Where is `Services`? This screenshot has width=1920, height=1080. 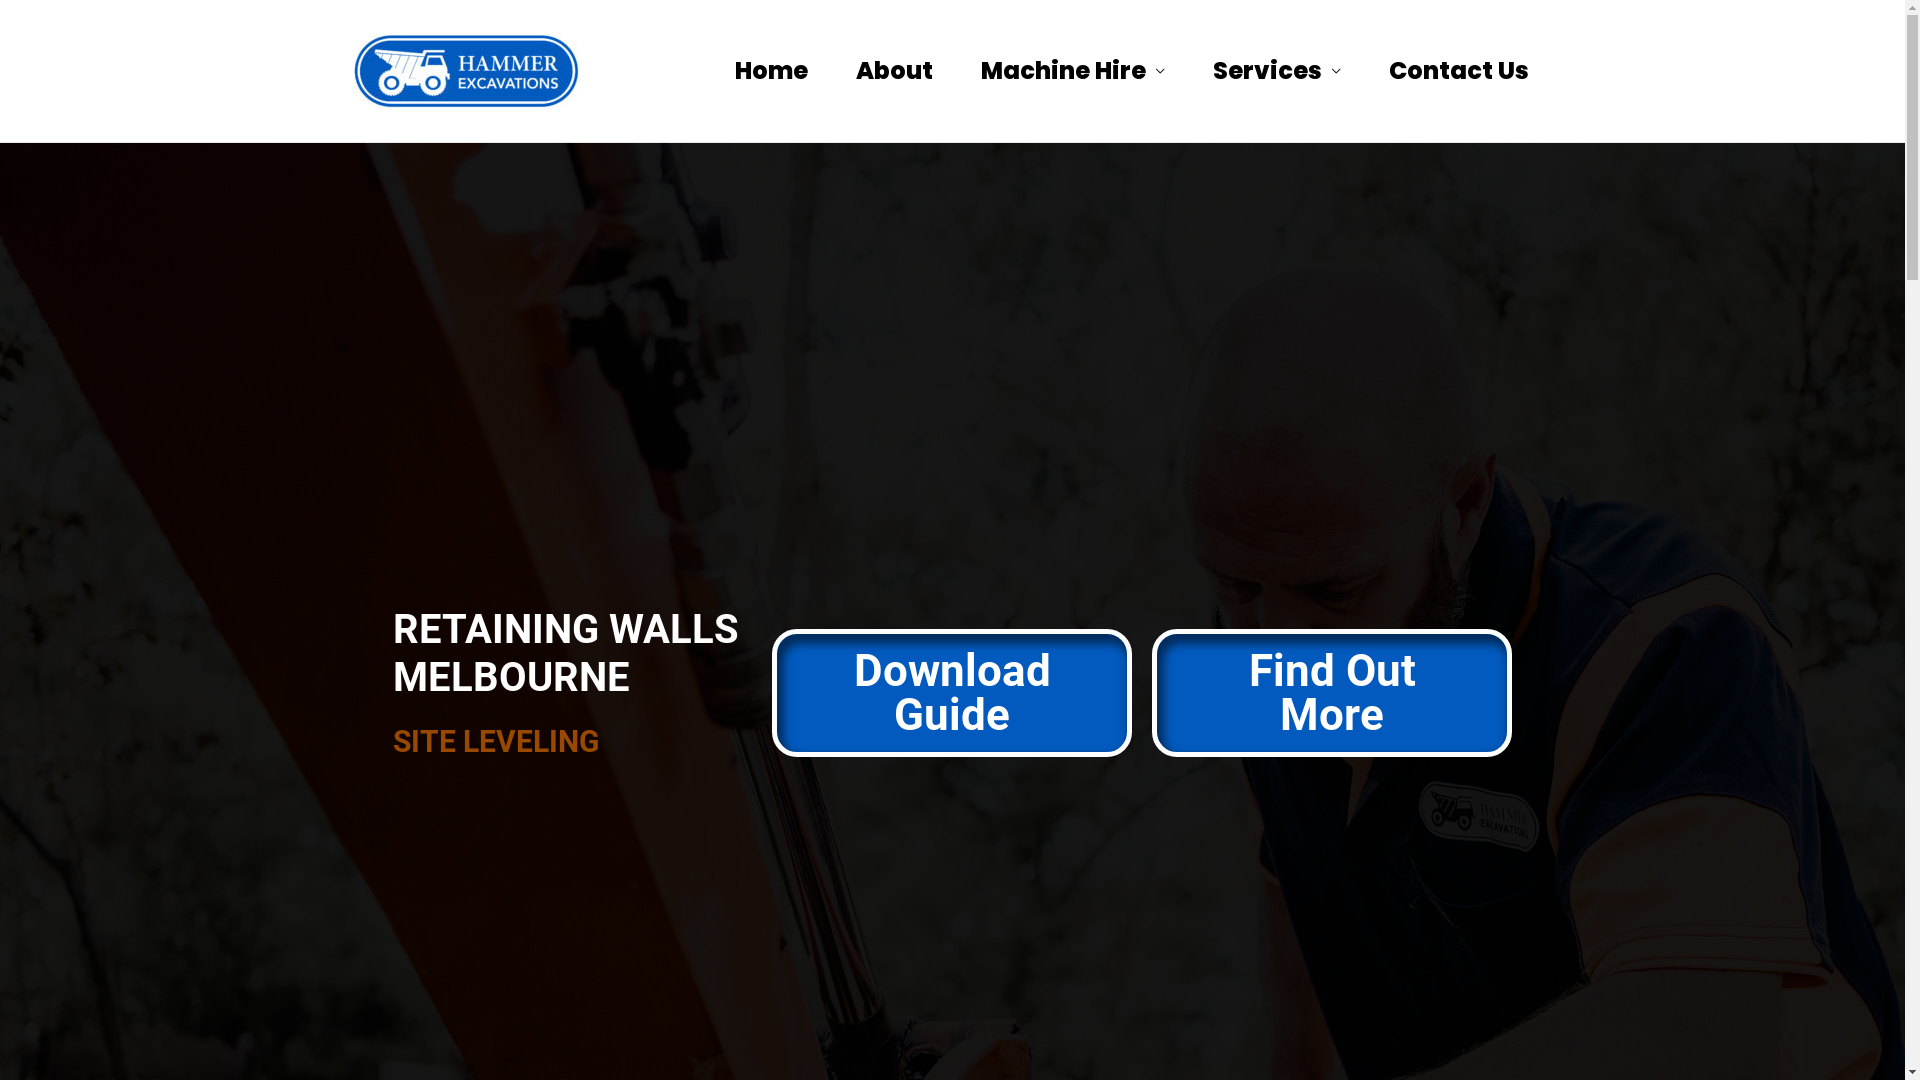 Services is located at coordinates (1276, 71).